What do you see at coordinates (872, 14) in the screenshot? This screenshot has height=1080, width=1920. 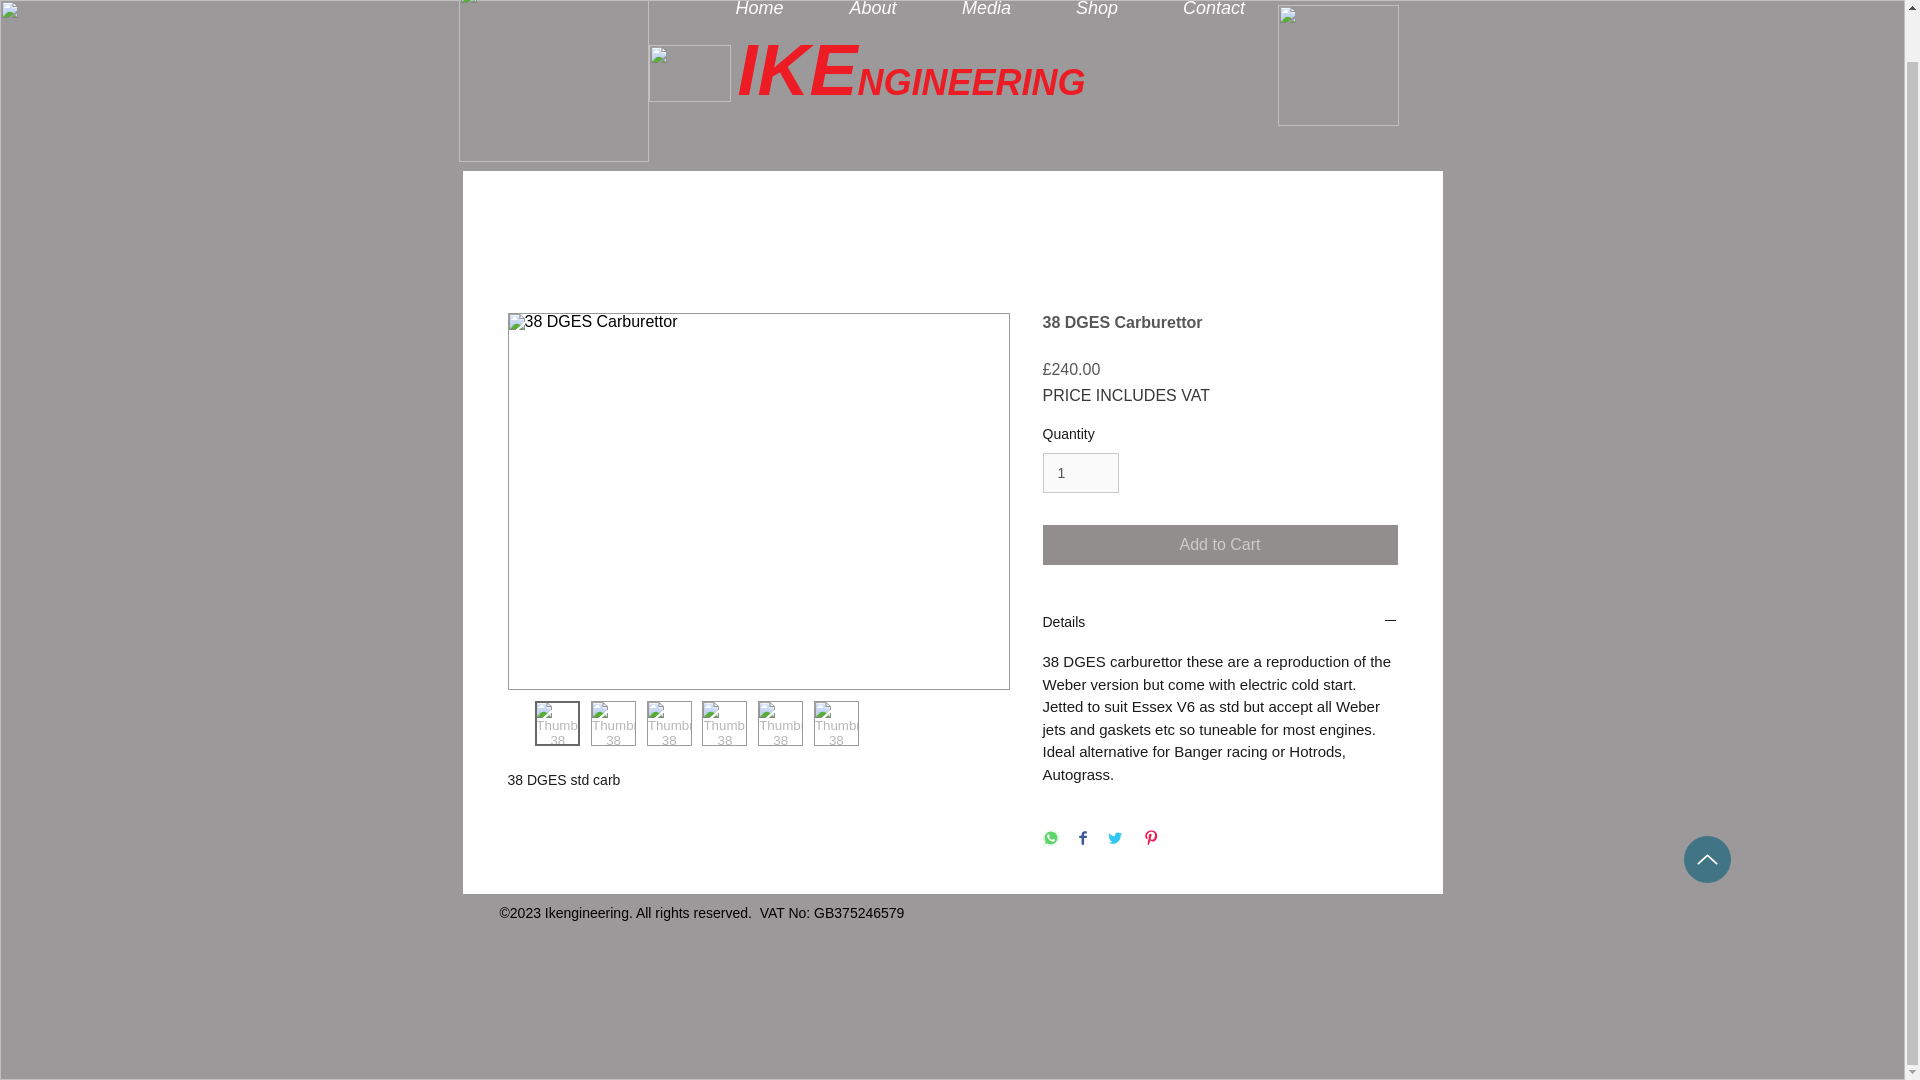 I see `About` at bounding box center [872, 14].